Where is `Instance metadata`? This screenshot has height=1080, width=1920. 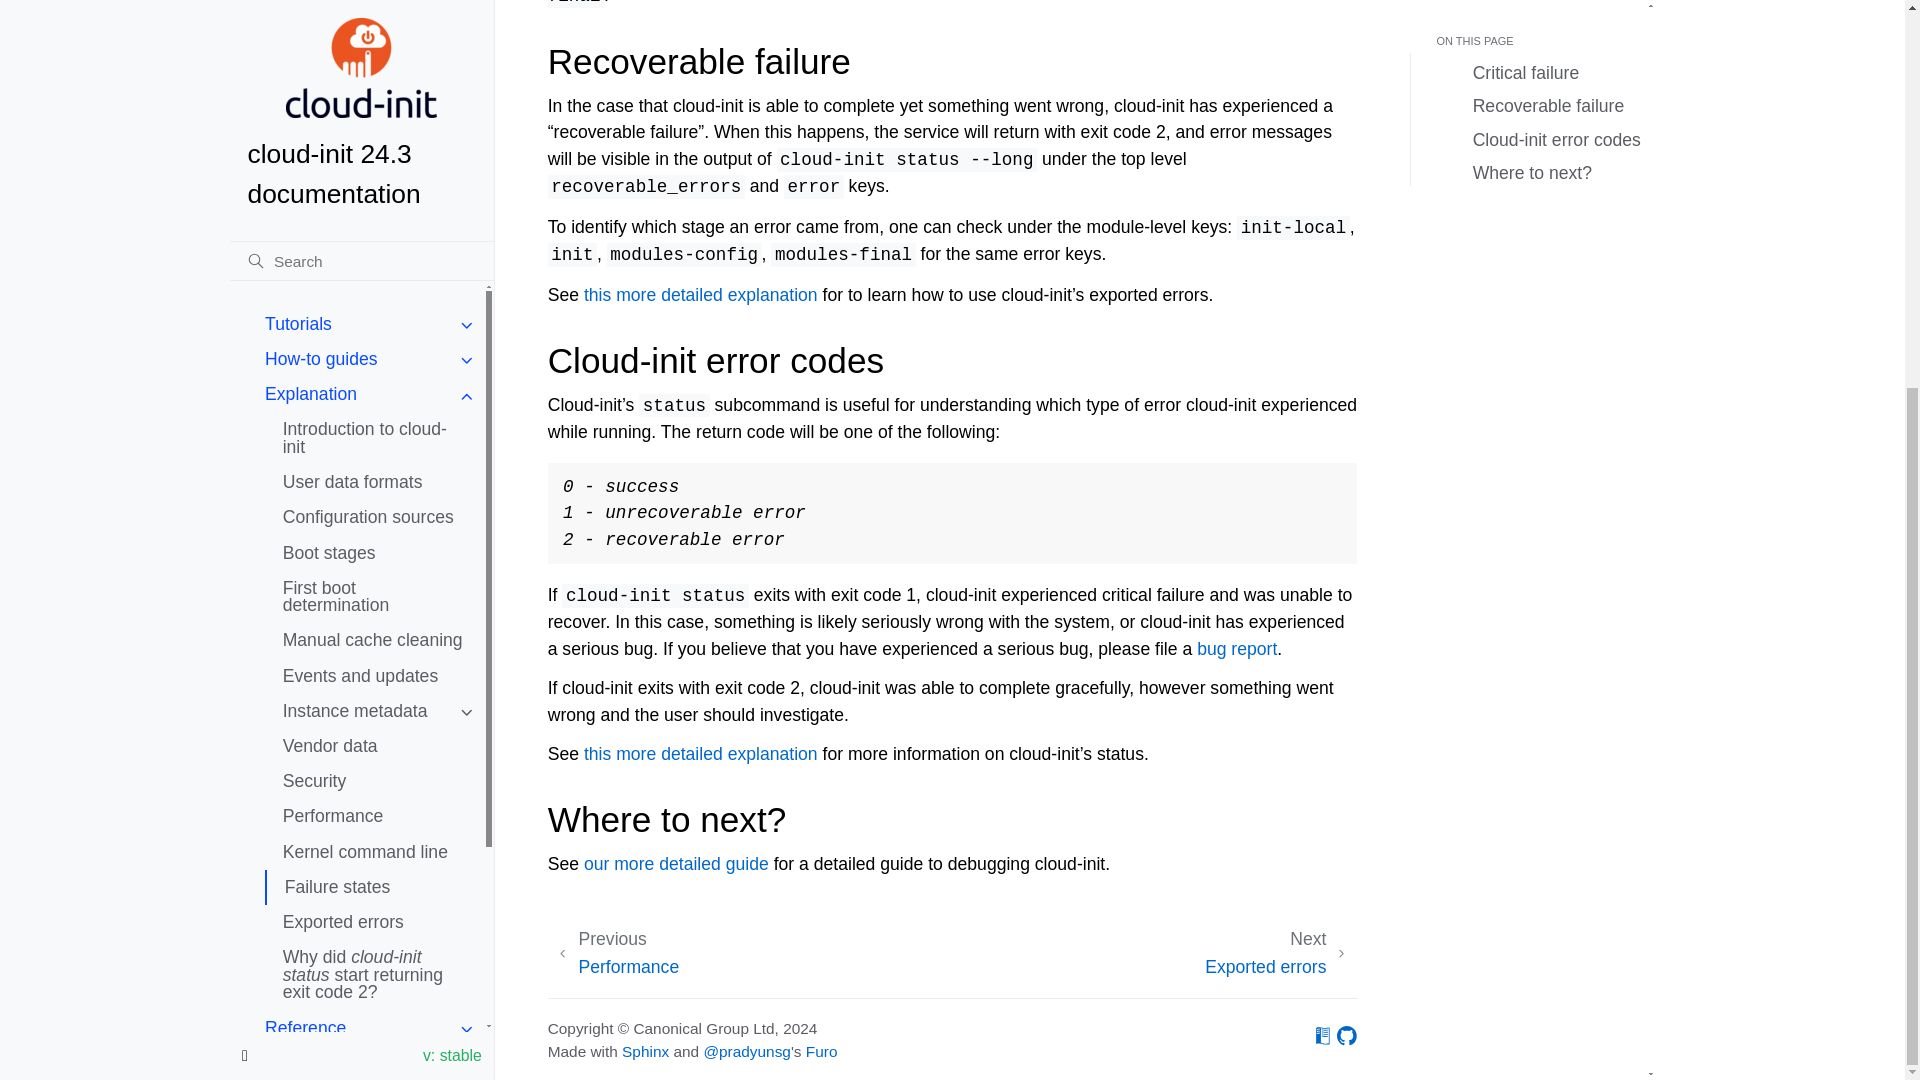
Instance metadata is located at coordinates (374, 116).